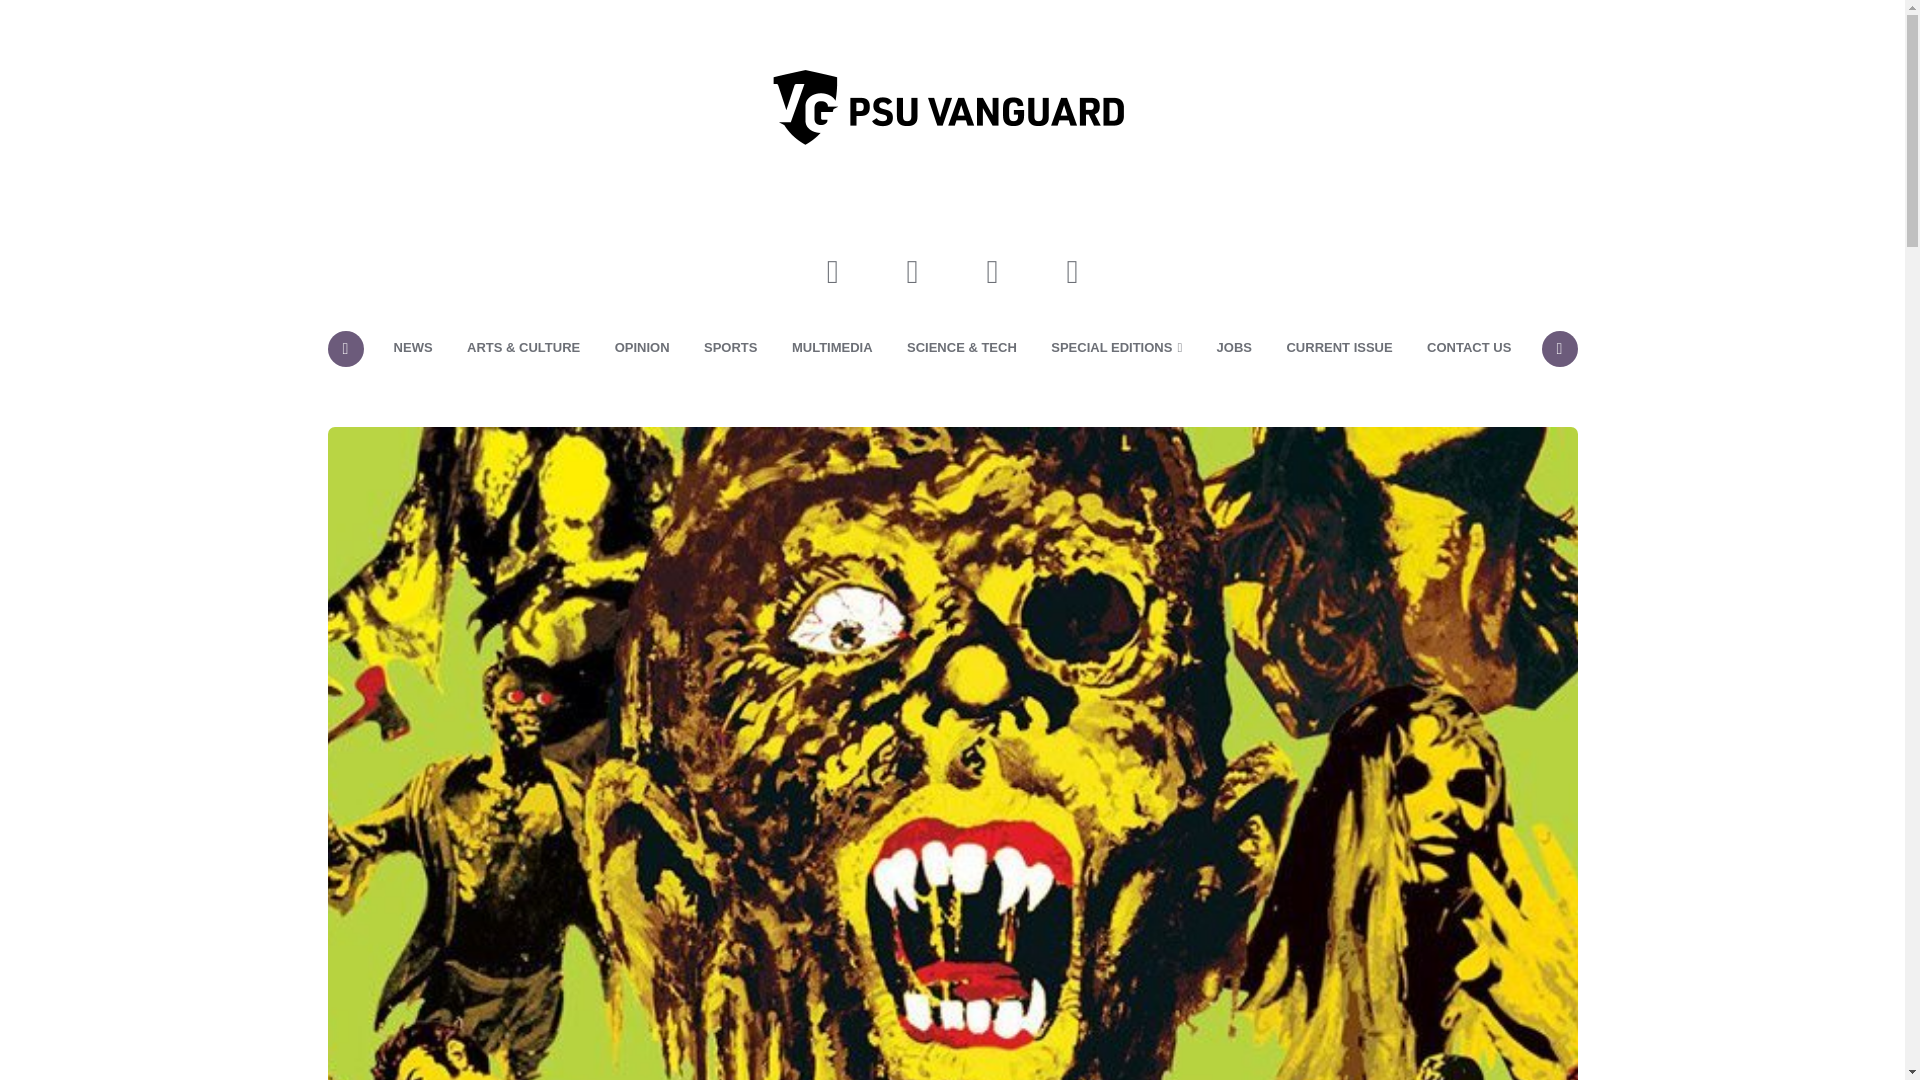 The image size is (1920, 1080). What do you see at coordinates (1339, 347) in the screenshot?
I see `CURRENT ISSUE` at bounding box center [1339, 347].